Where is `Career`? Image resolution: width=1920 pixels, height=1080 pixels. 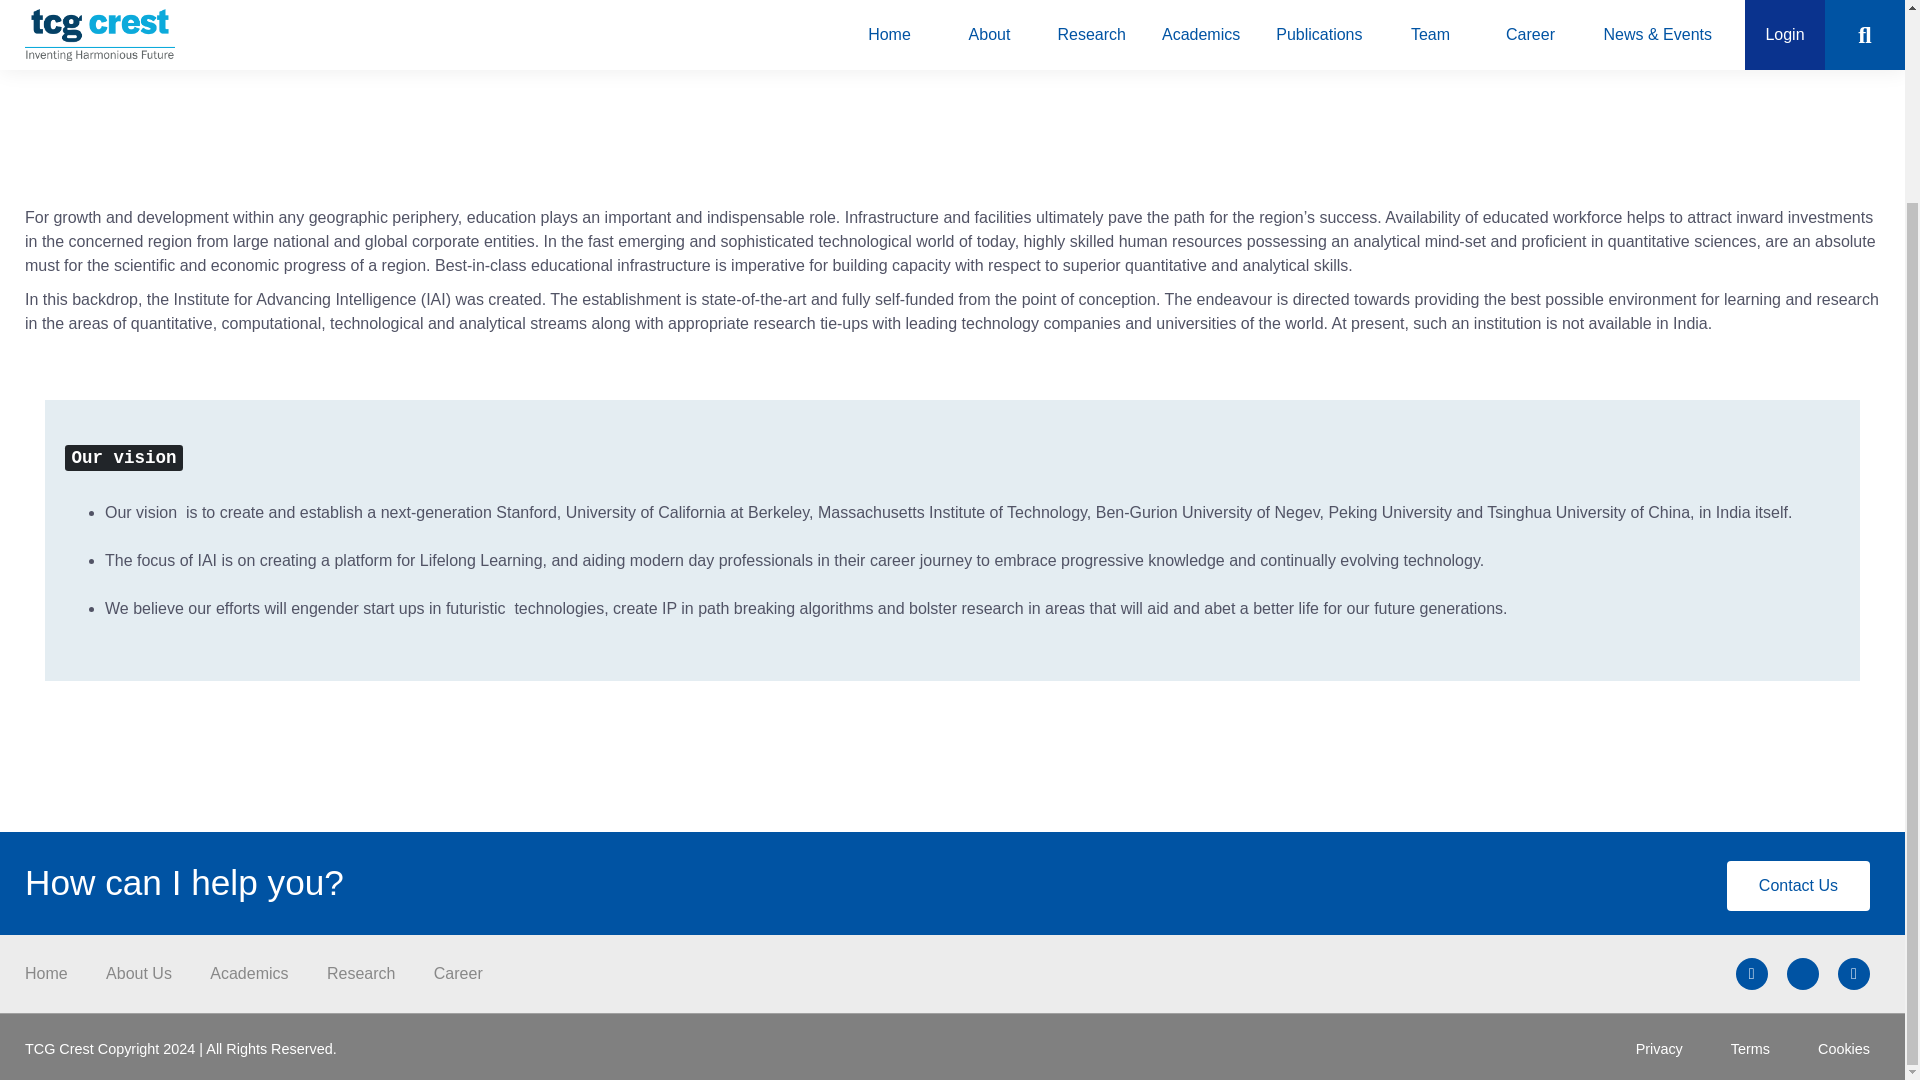
Career is located at coordinates (458, 973).